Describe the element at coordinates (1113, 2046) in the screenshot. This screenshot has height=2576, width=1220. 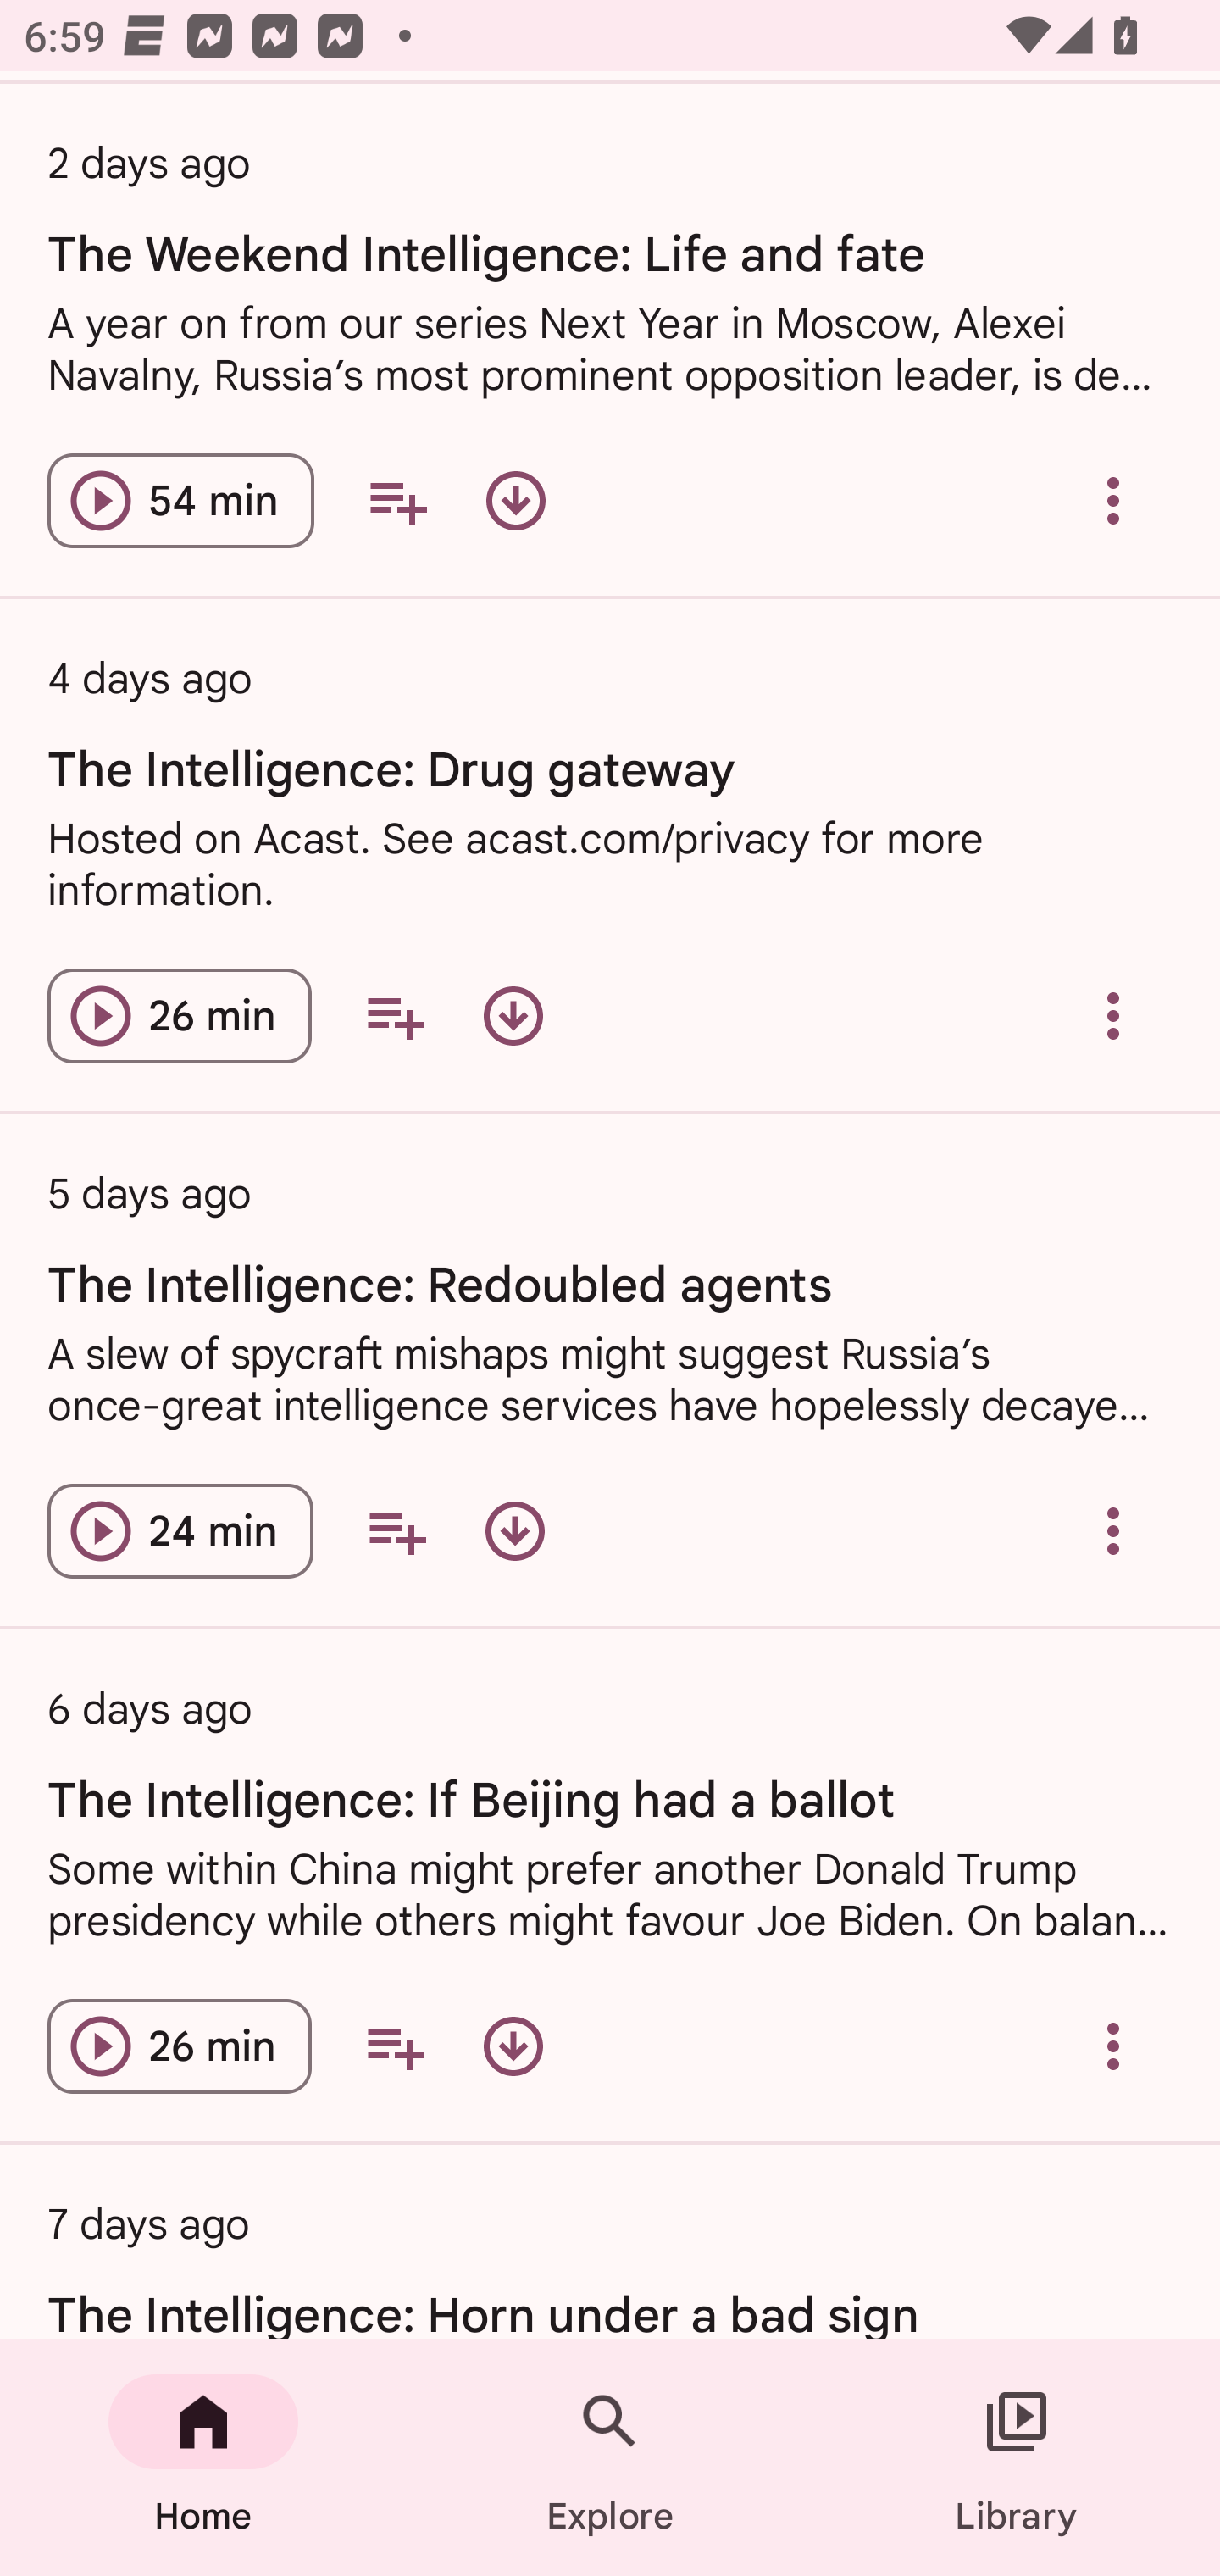
I see `Overflow menu` at that location.